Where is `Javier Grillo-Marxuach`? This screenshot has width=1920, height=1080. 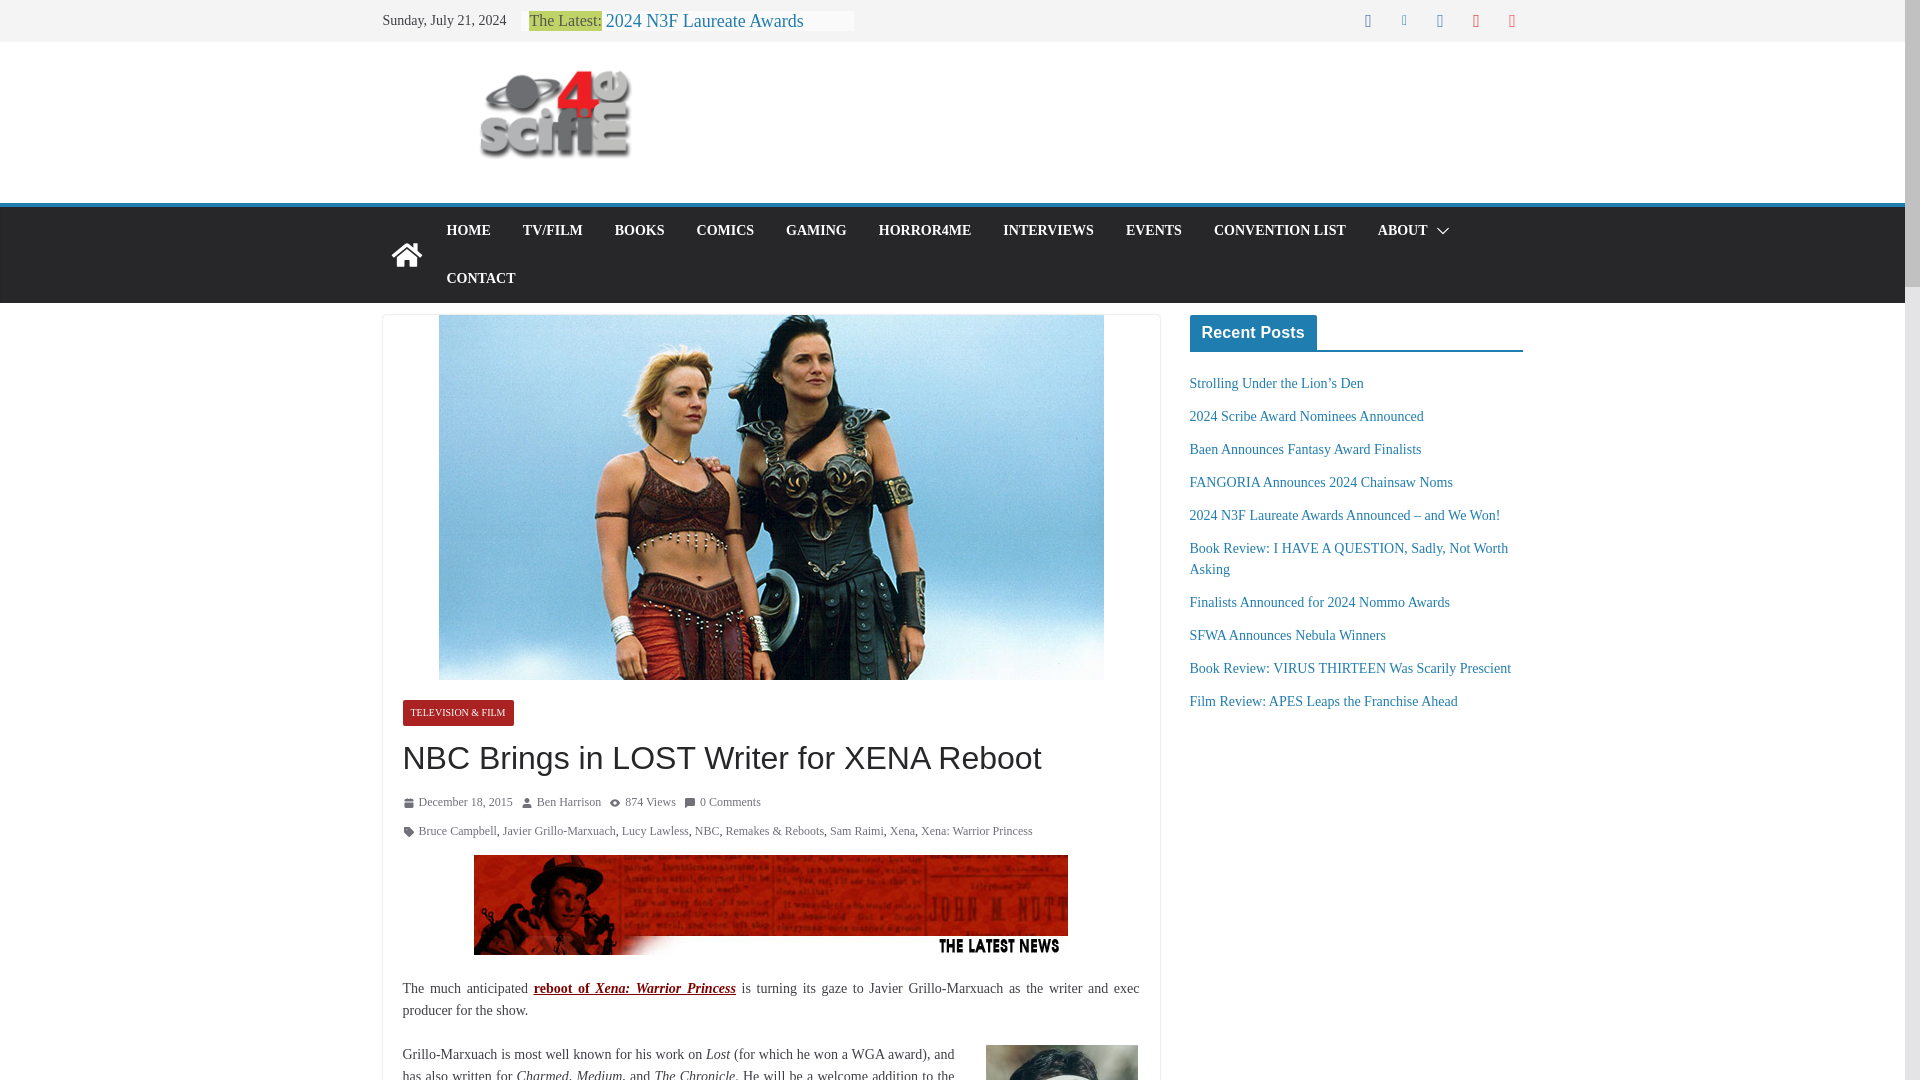 Javier Grillo-Marxuach is located at coordinates (560, 832).